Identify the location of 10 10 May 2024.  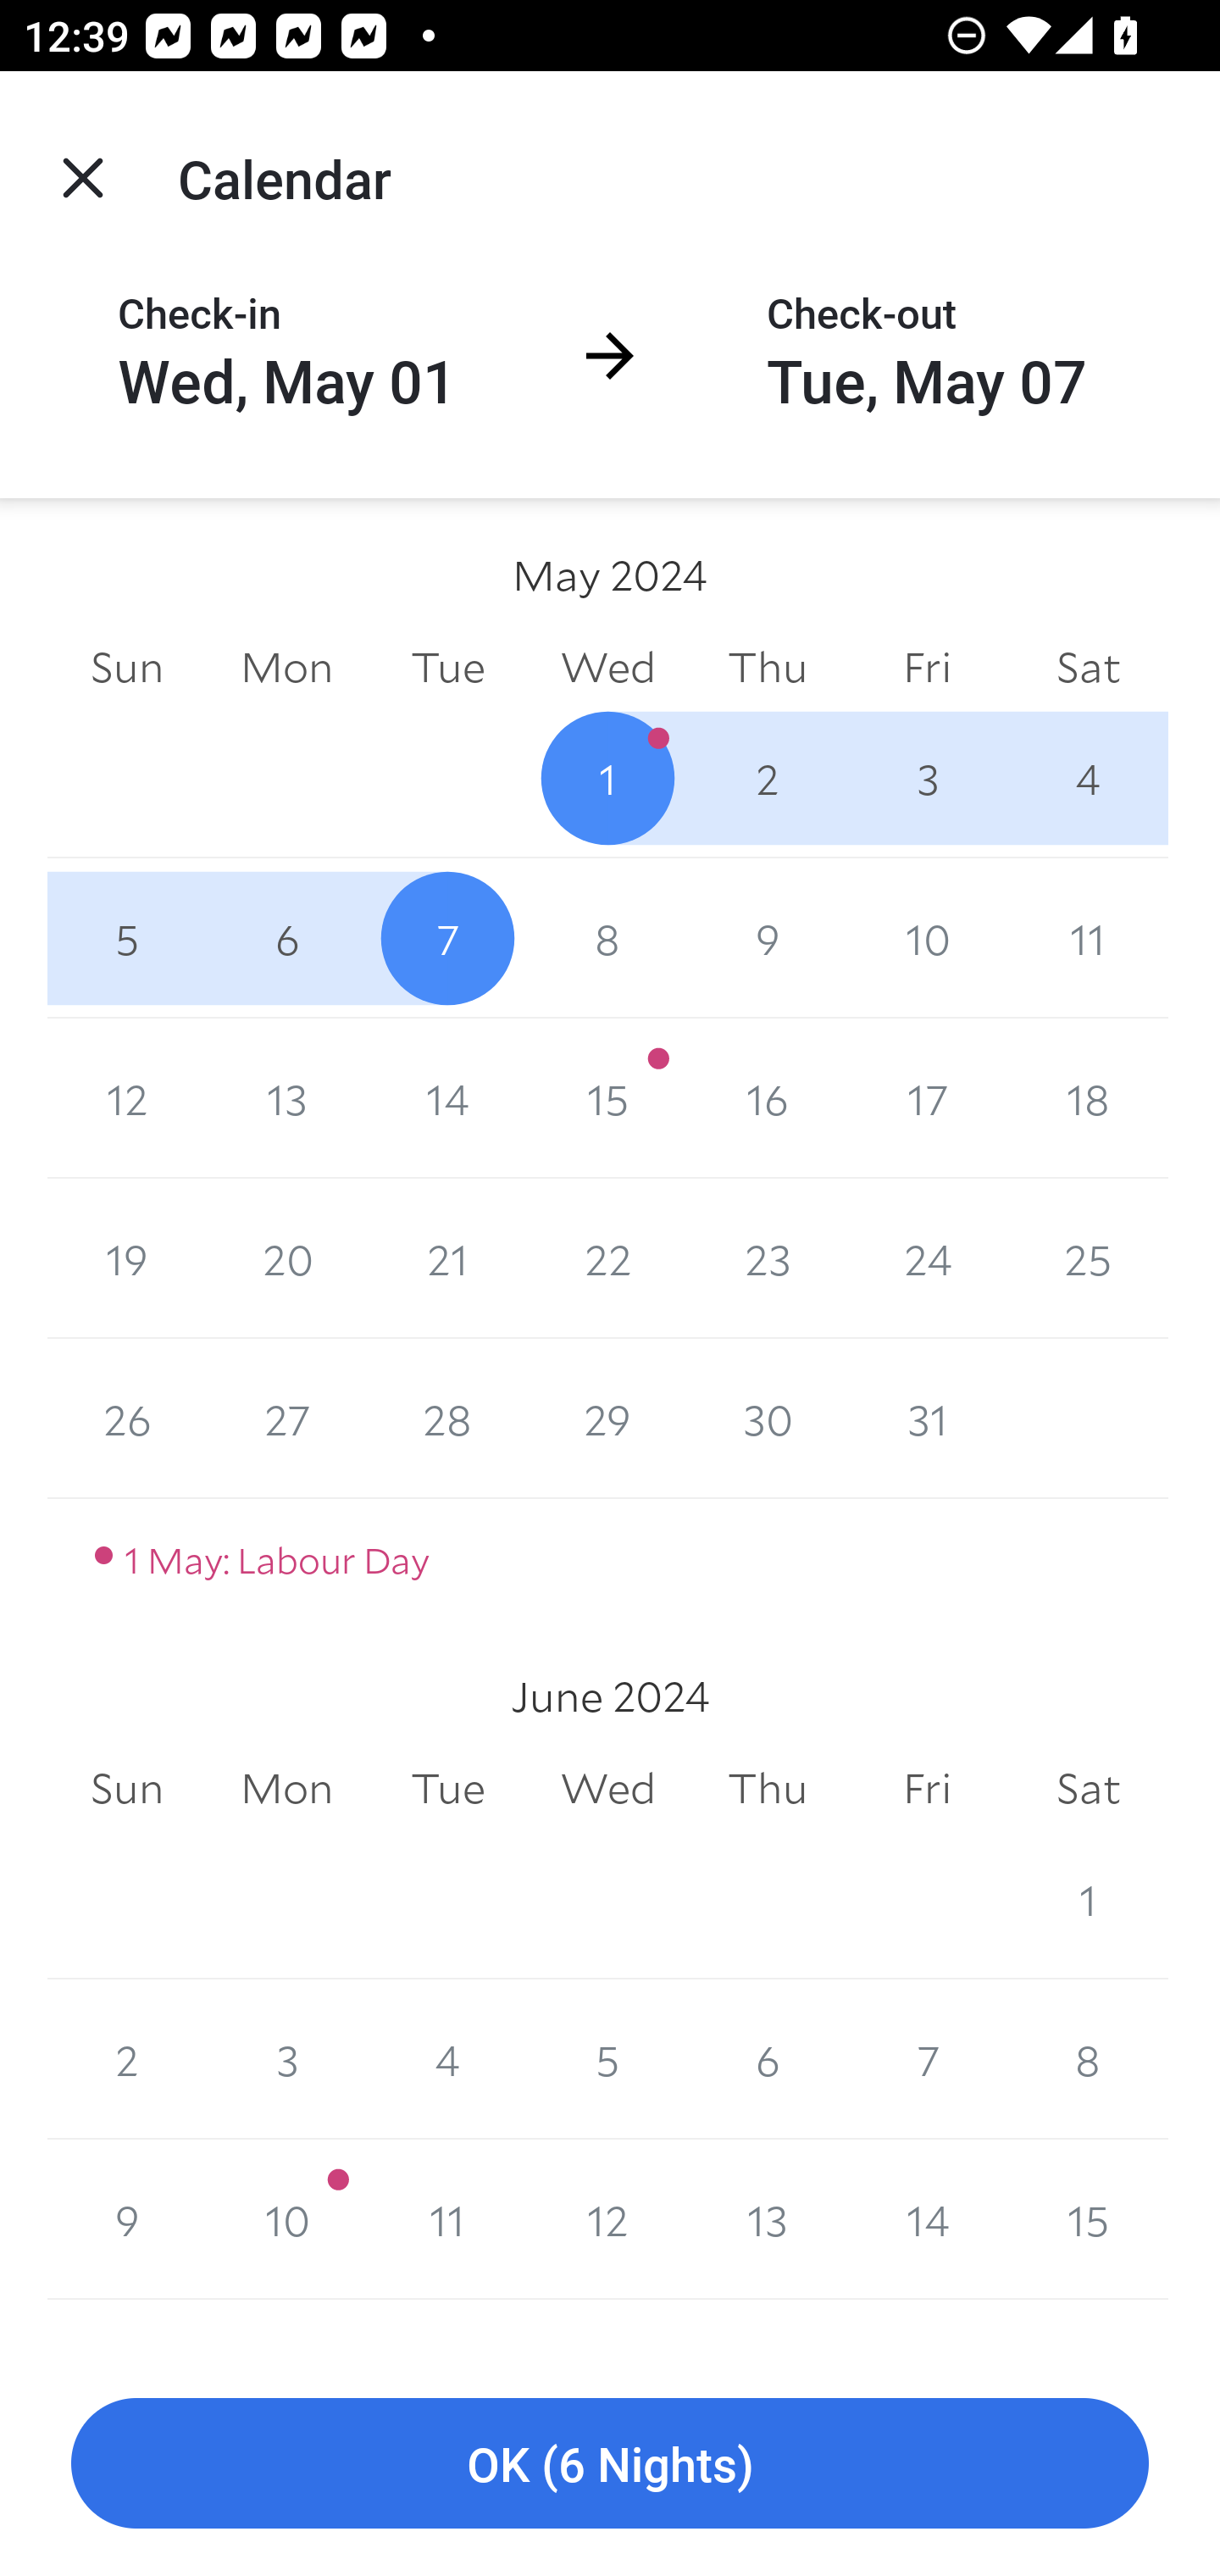
(927, 937).